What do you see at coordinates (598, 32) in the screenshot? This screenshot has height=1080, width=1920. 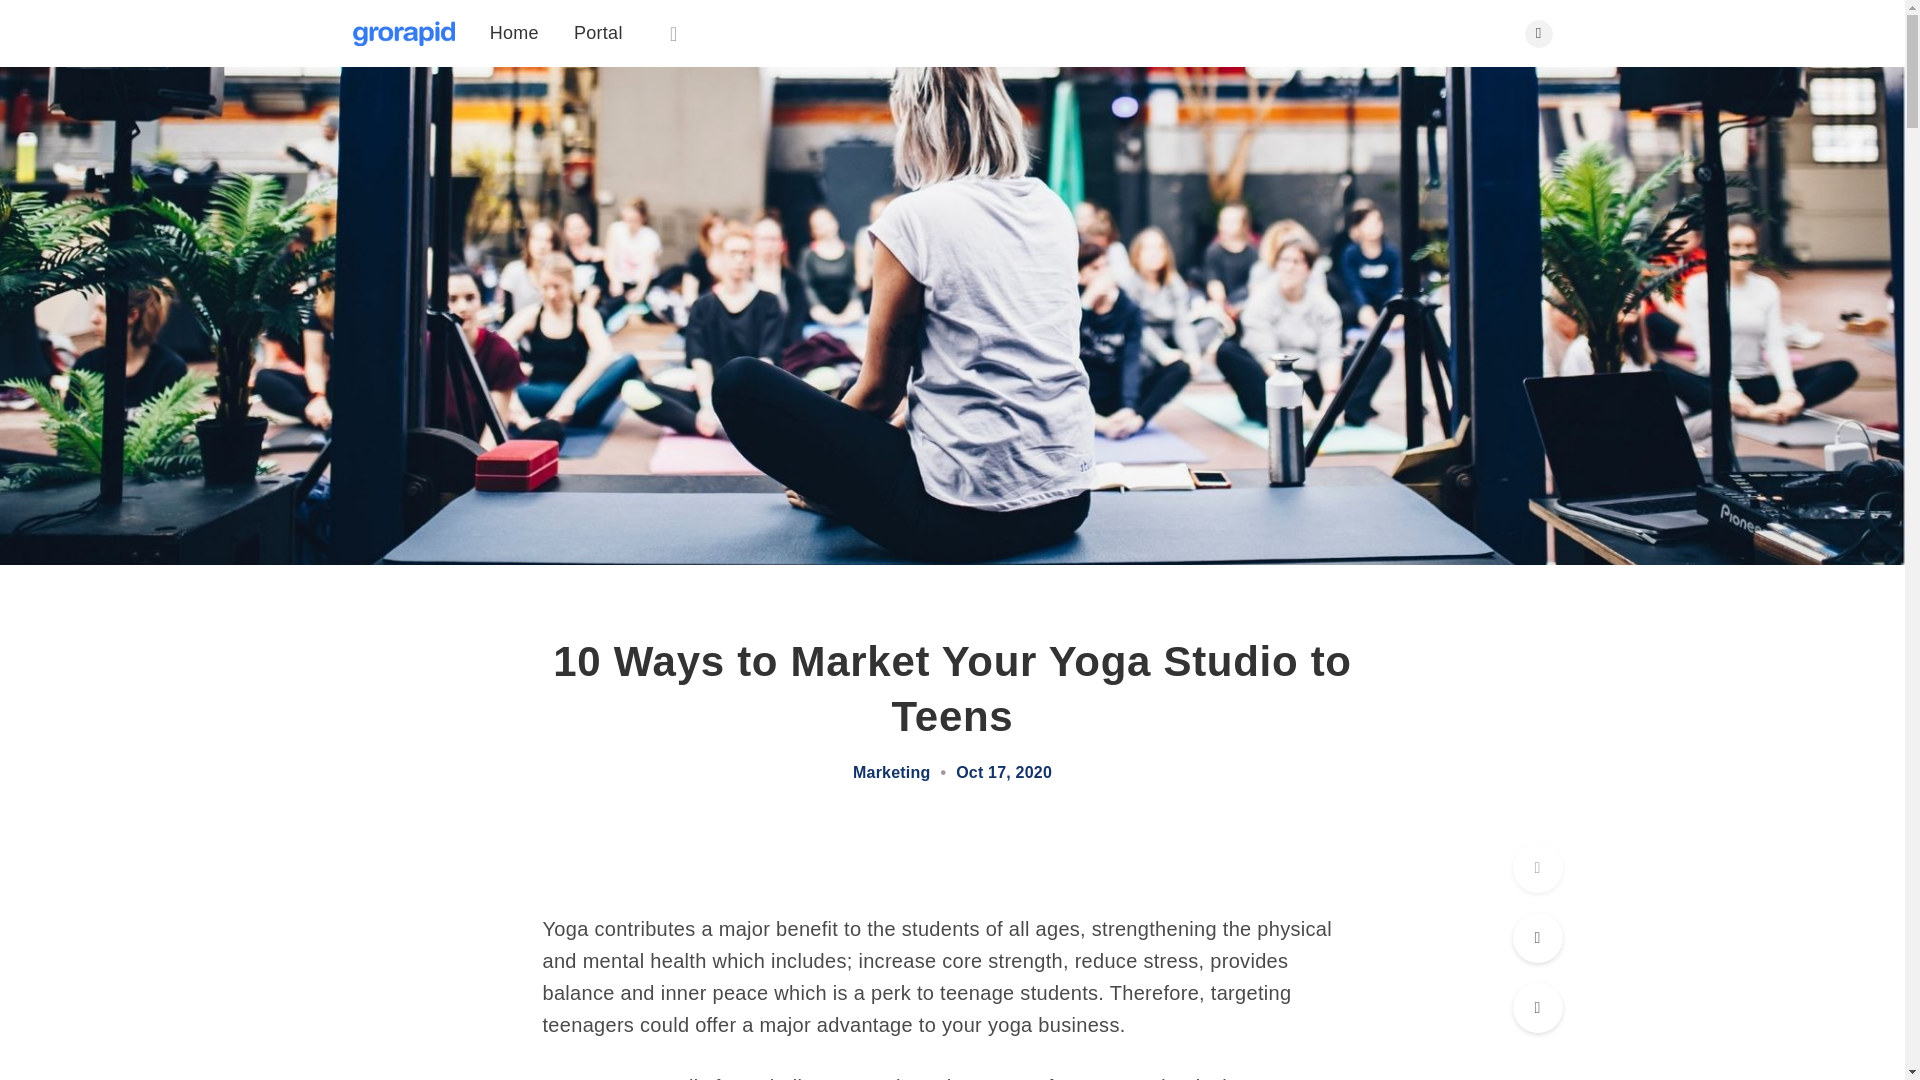 I see `Portal` at bounding box center [598, 32].